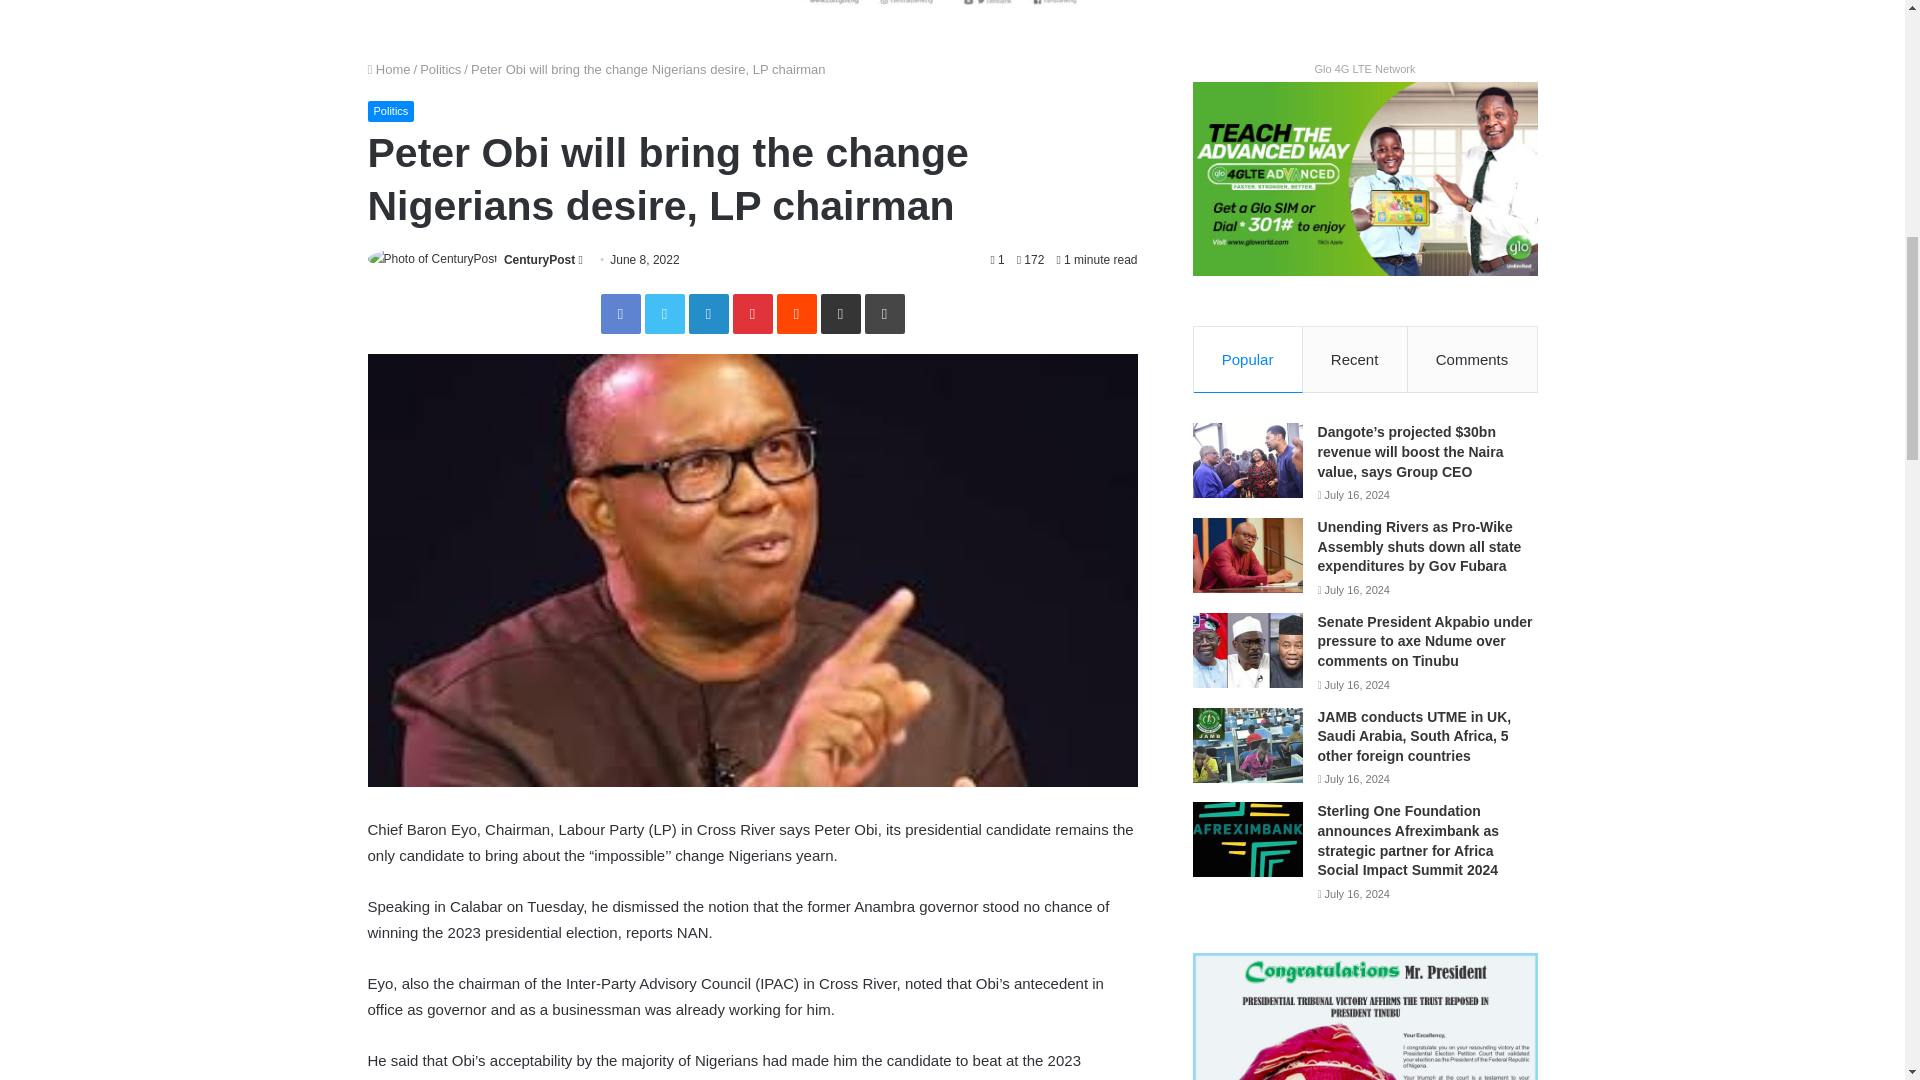 The image size is (1920, 1080). Describe the element at coordinates (751, 313) in the screenshot. I see `Pinterest` at that location.